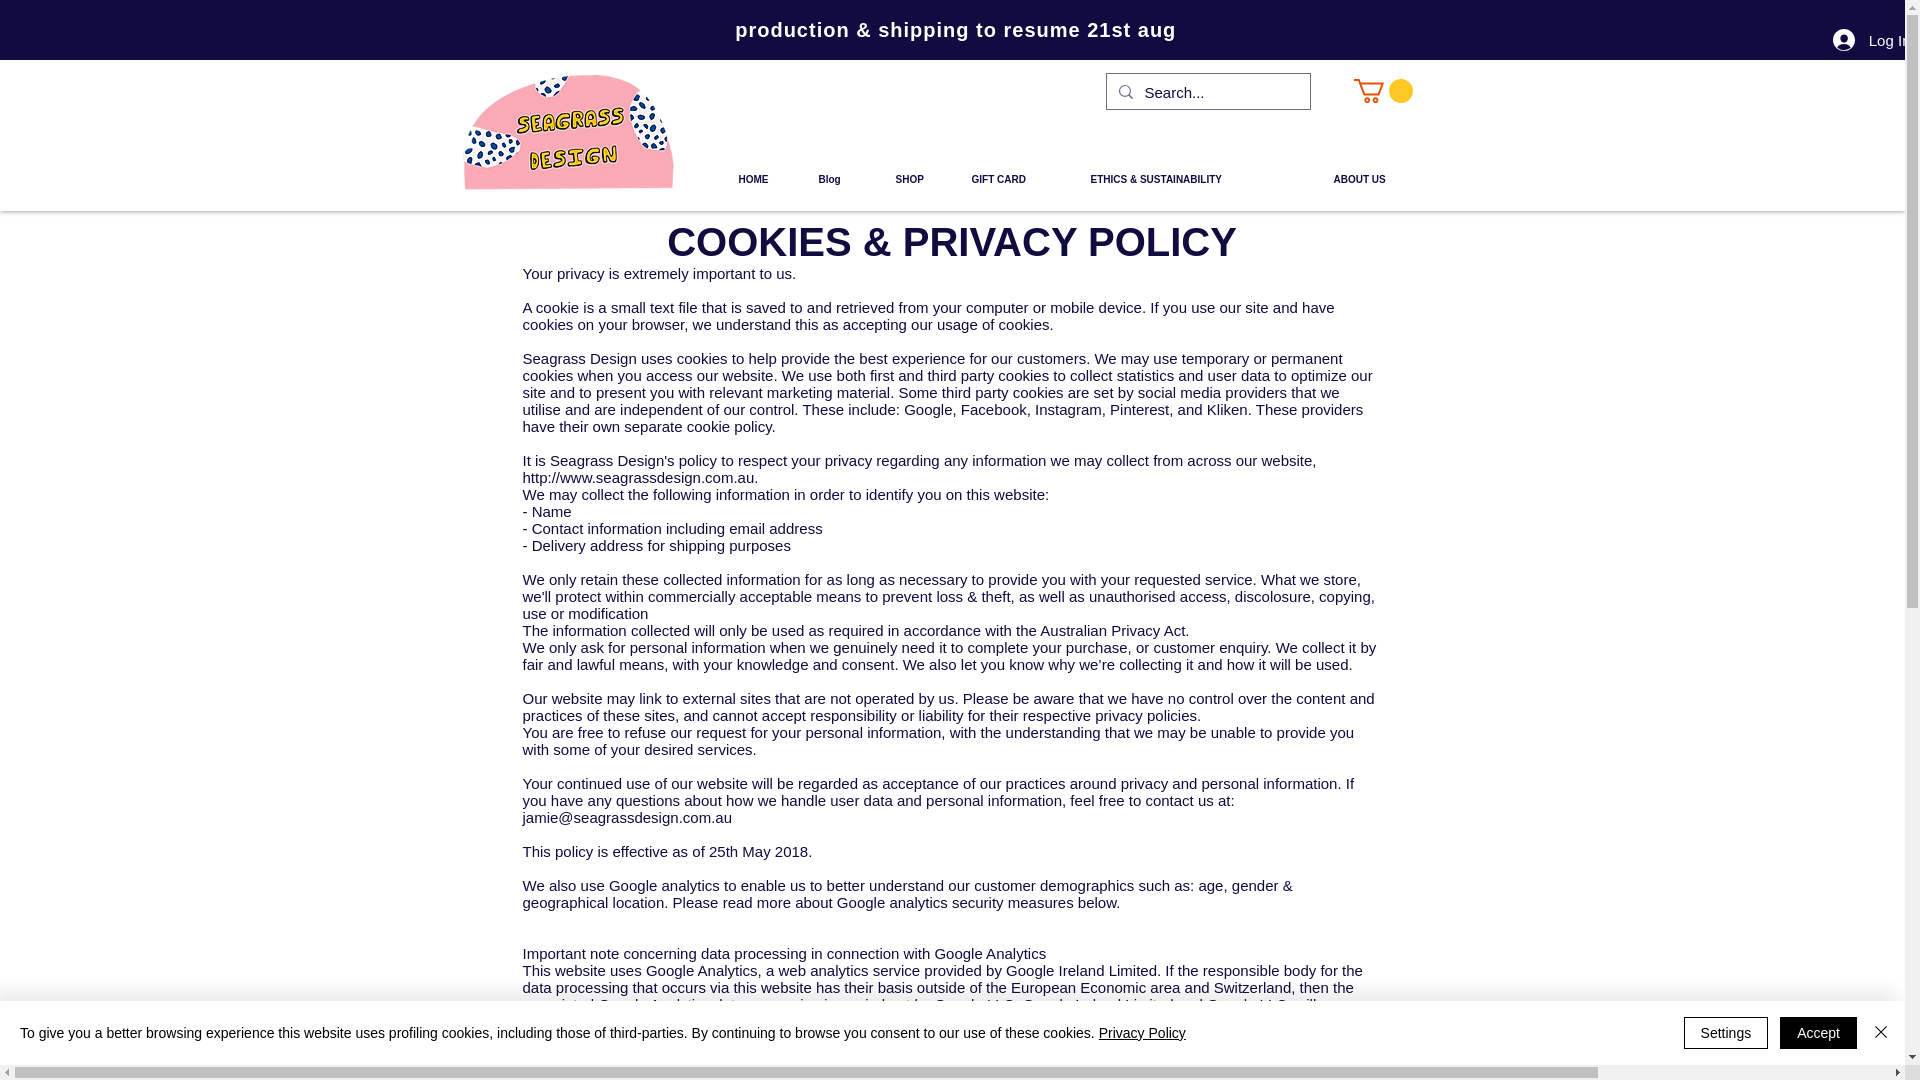 The width and height of the screenshot is (1920, 1080). Describe the element at coordinates (1142, 1032) in the screenshot. I see `Privacy Policy` at that location.